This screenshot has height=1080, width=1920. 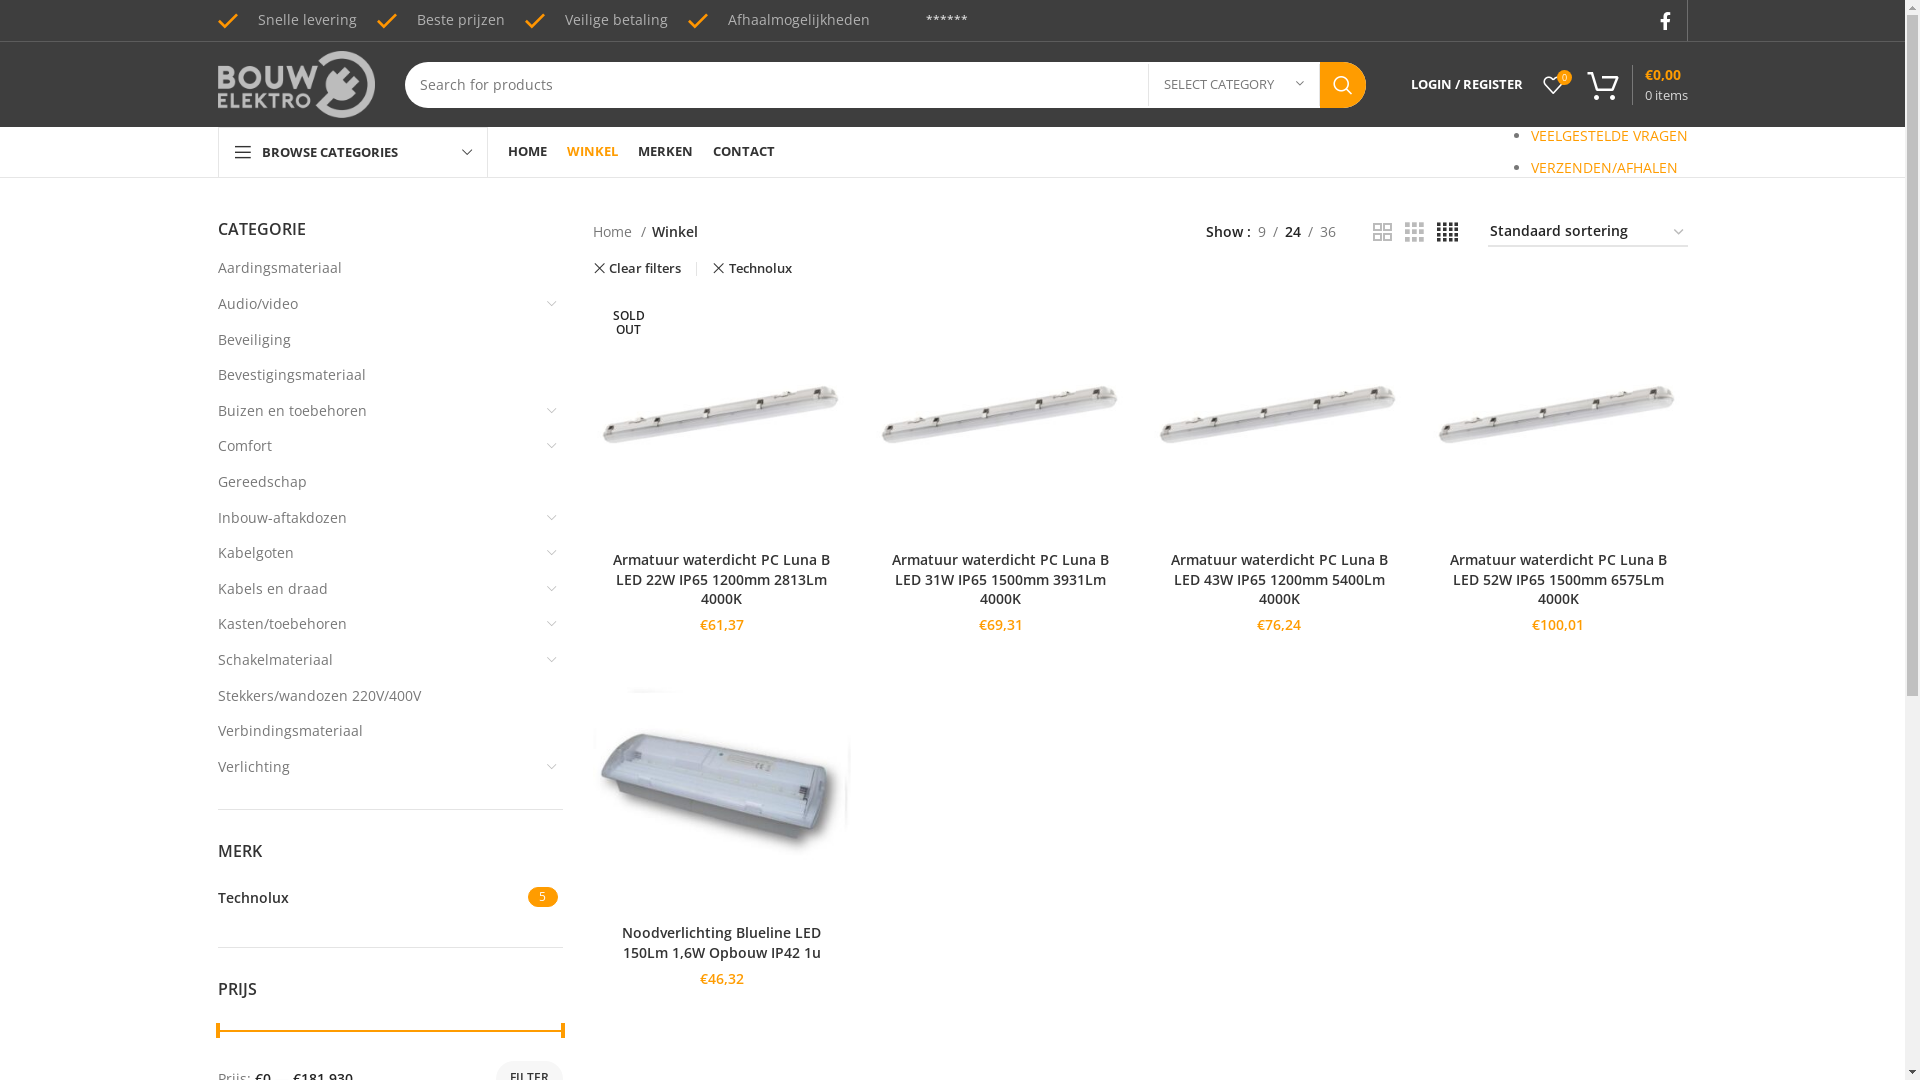 What do you see at coordinates (378, 268) in the screenshot?
I see `Aardingsmateriaal` at bounding box center [378, 268].